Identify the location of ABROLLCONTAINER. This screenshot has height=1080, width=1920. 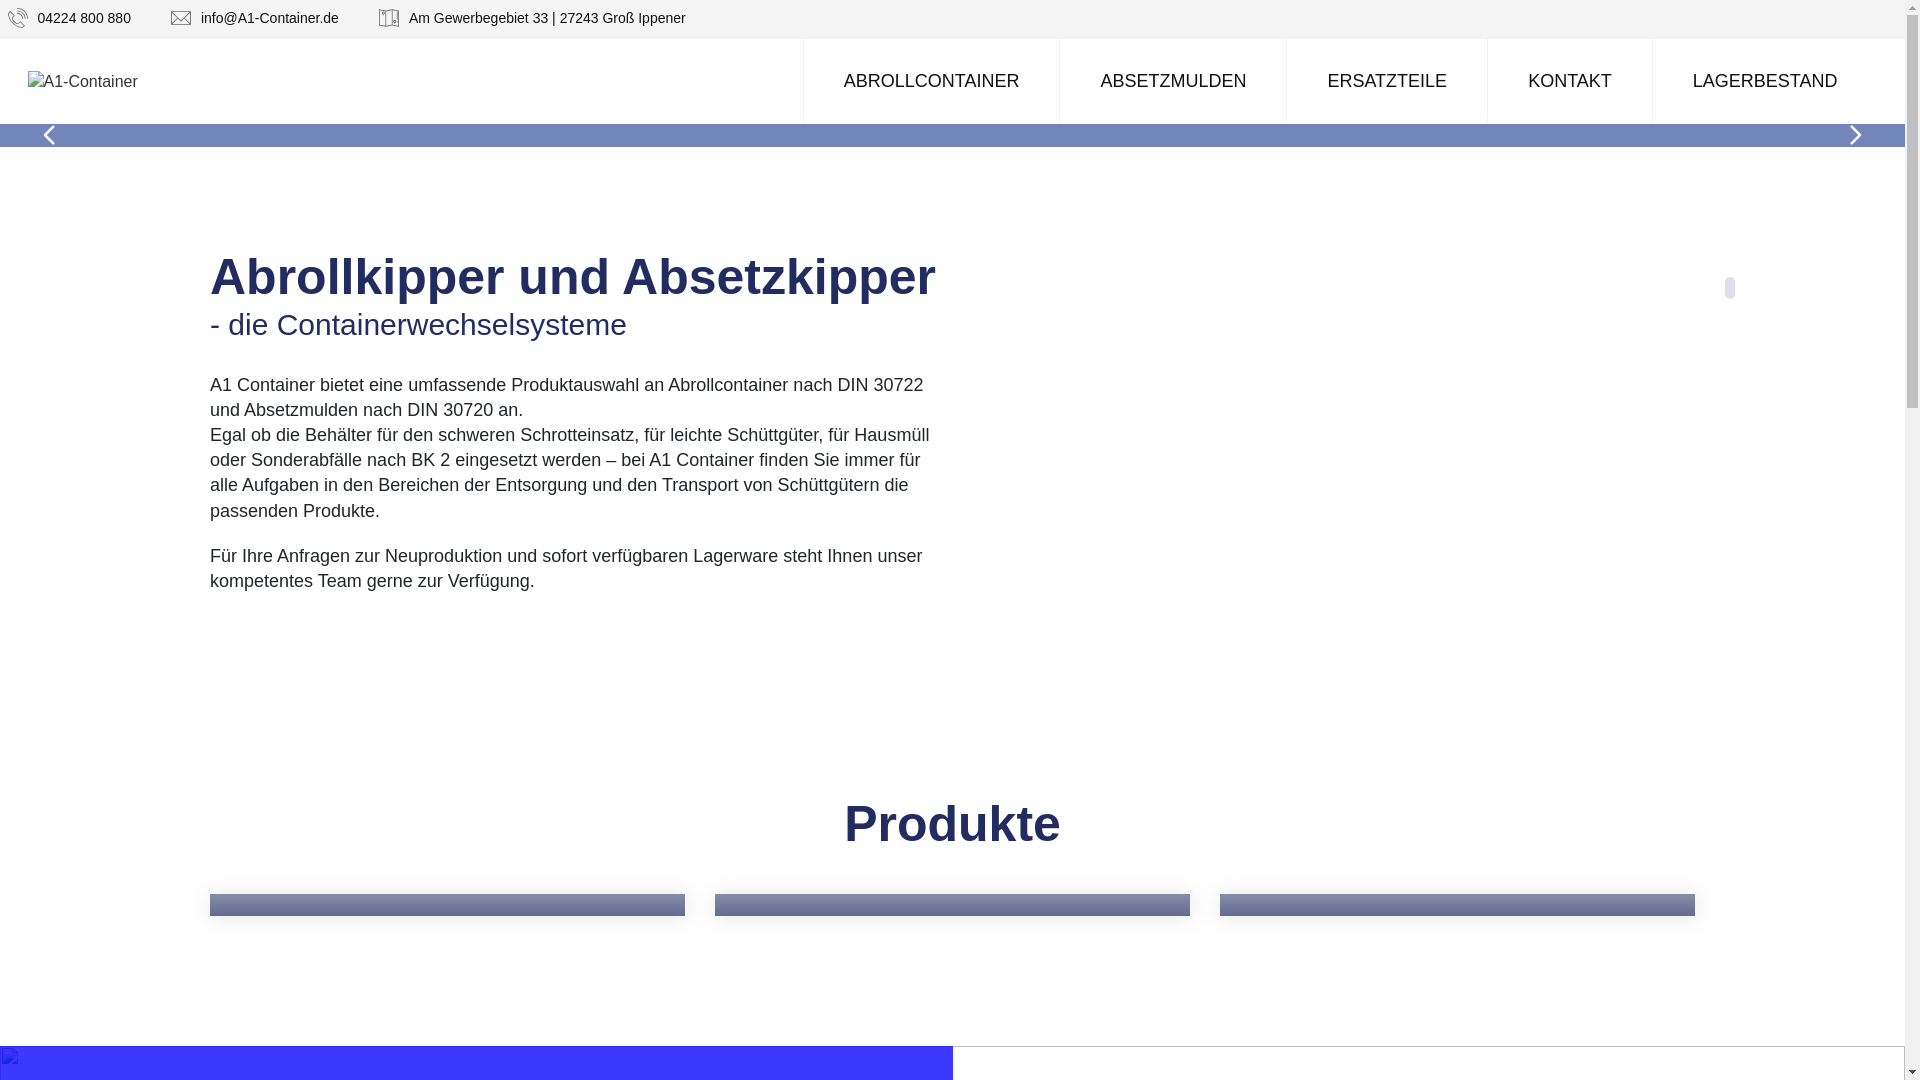
(932, 81).